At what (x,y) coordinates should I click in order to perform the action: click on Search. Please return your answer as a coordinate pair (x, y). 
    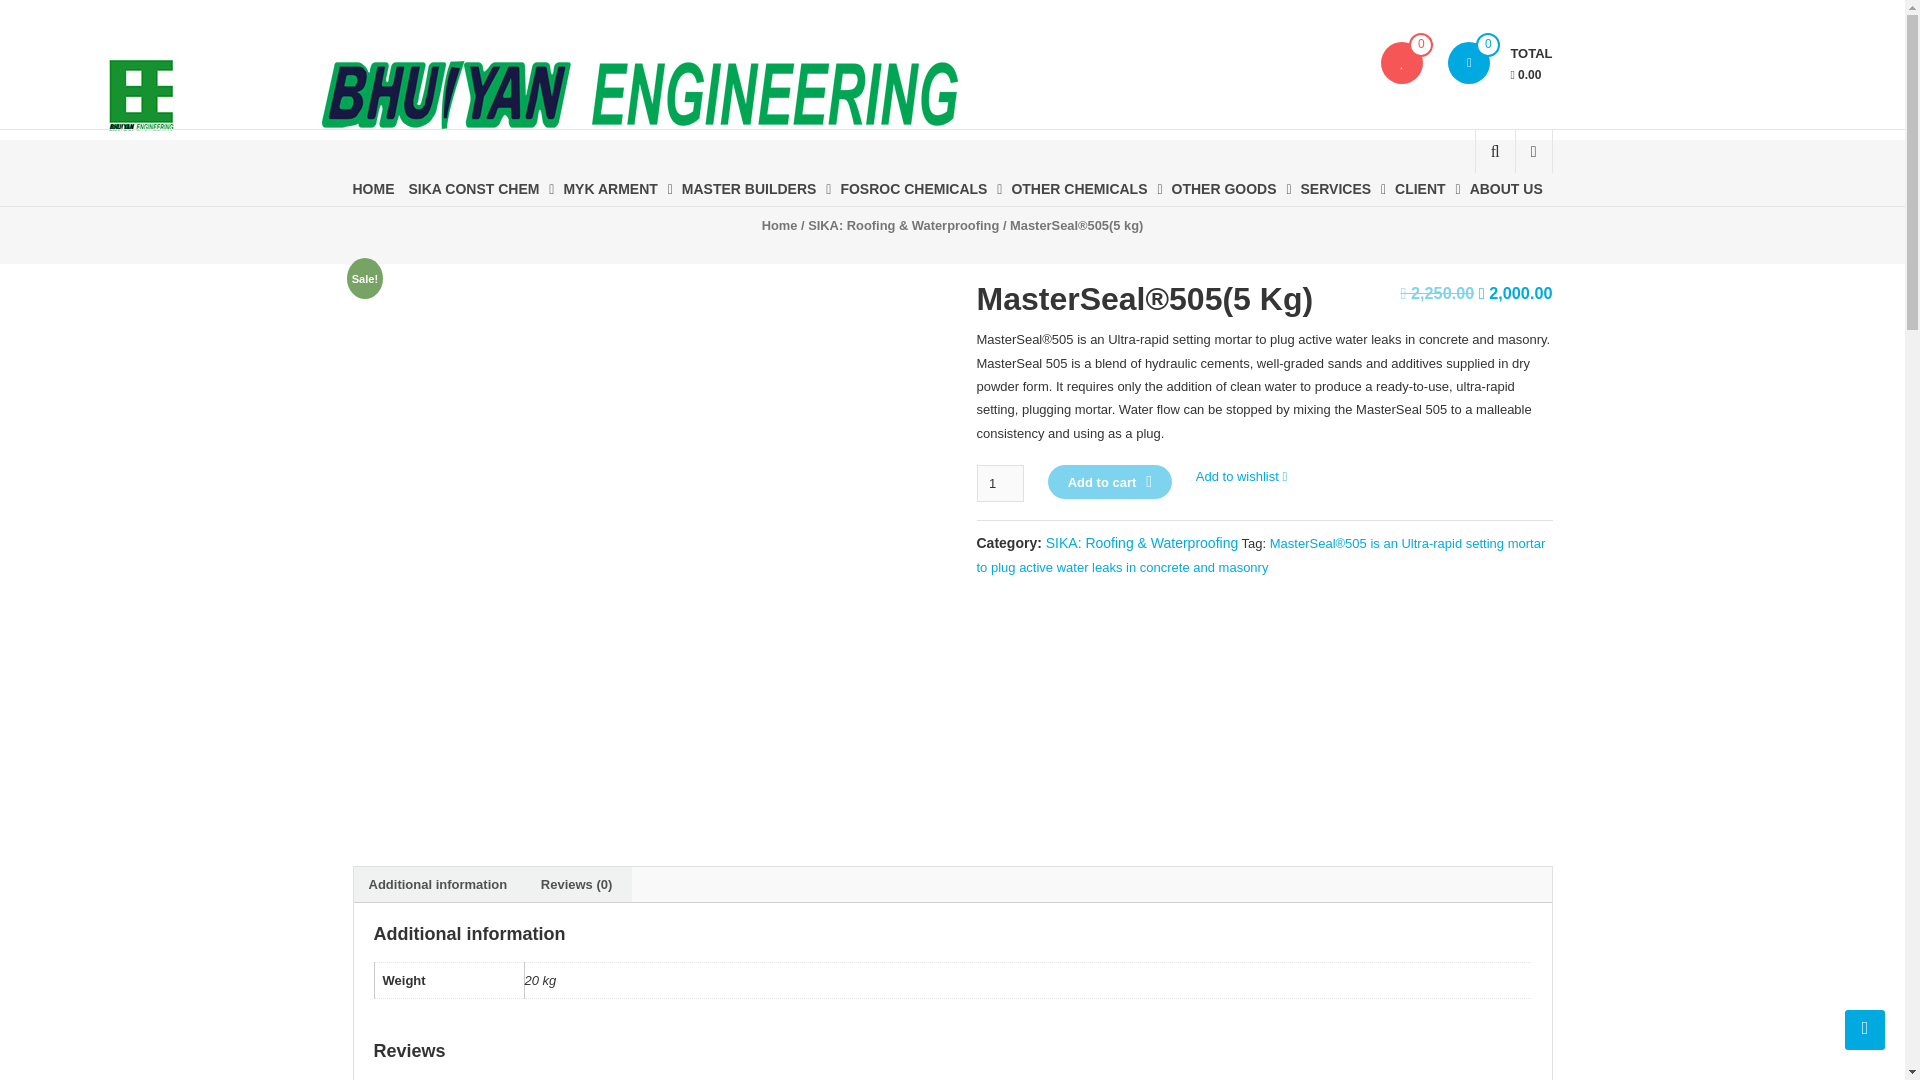
    Looking at the image, I should click on (1479, 219).